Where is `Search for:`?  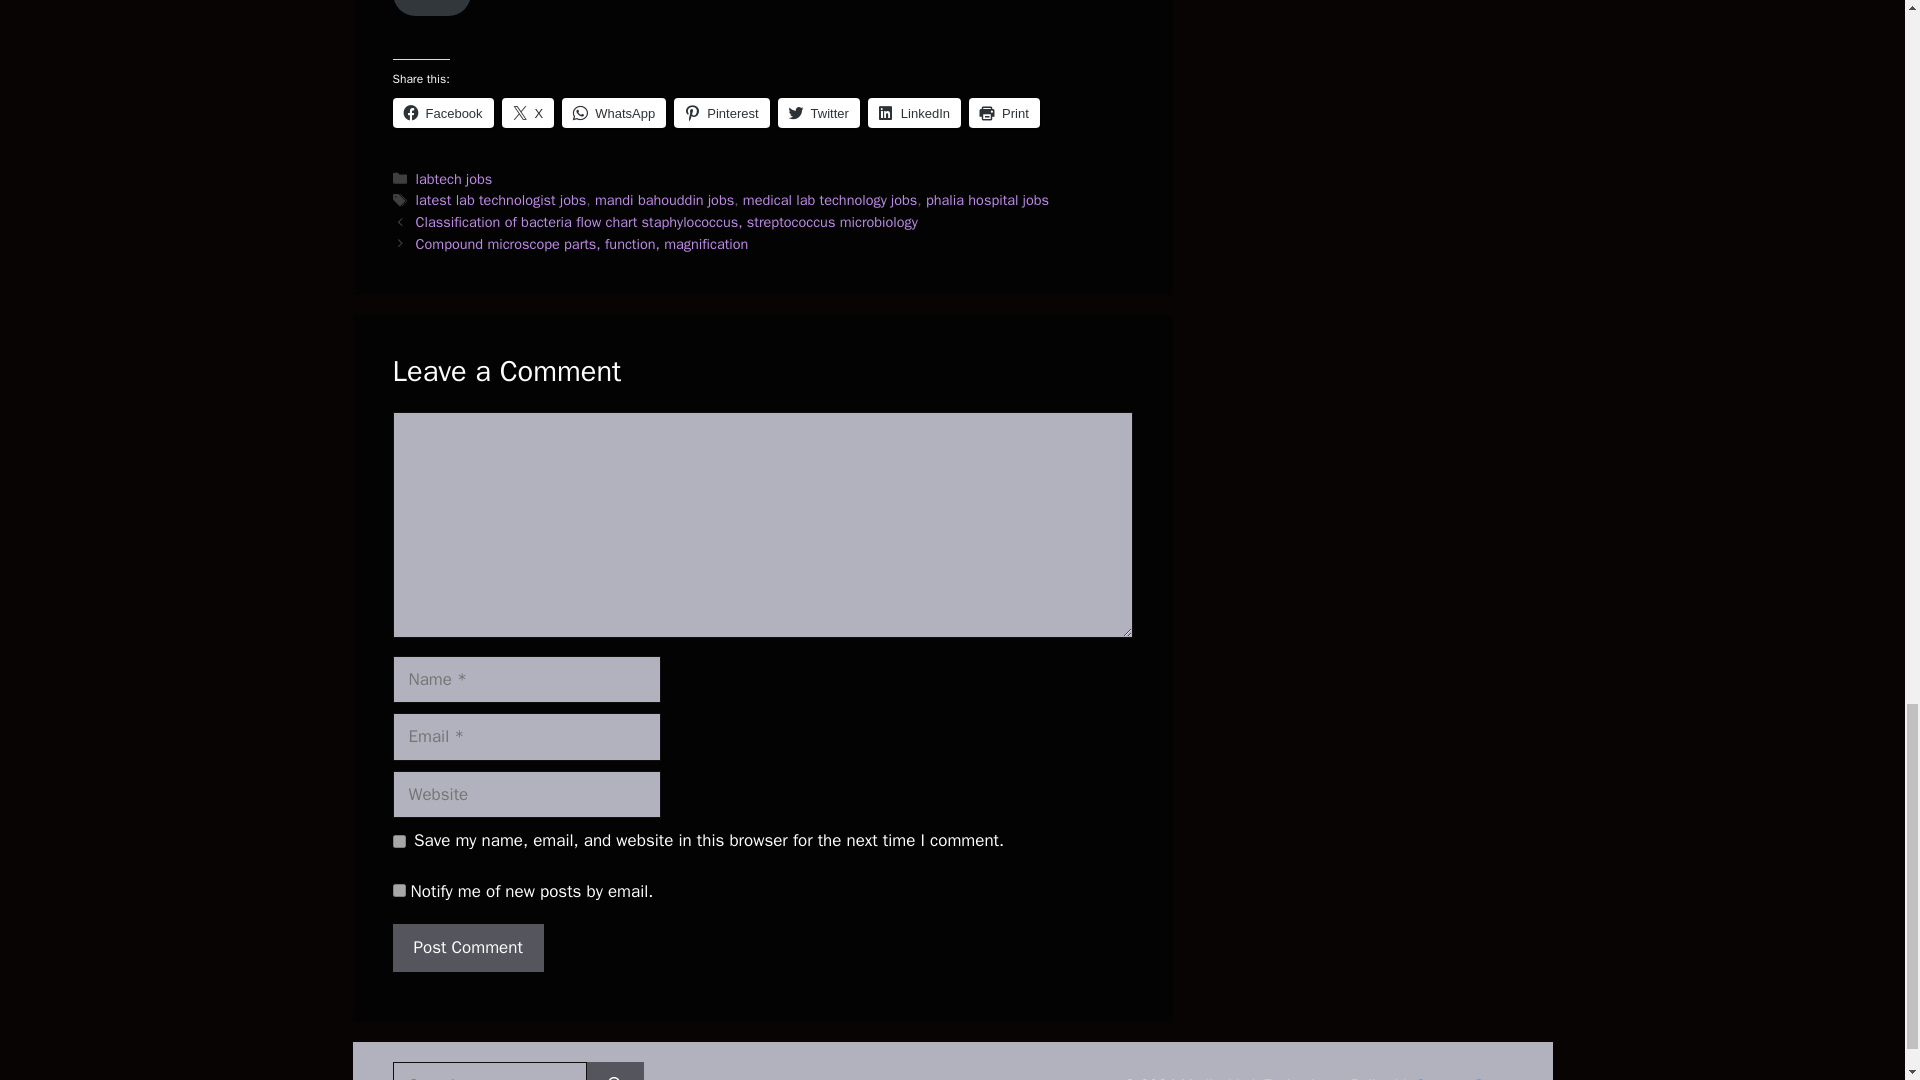
Search for: is located at coordinates (488, 1070).